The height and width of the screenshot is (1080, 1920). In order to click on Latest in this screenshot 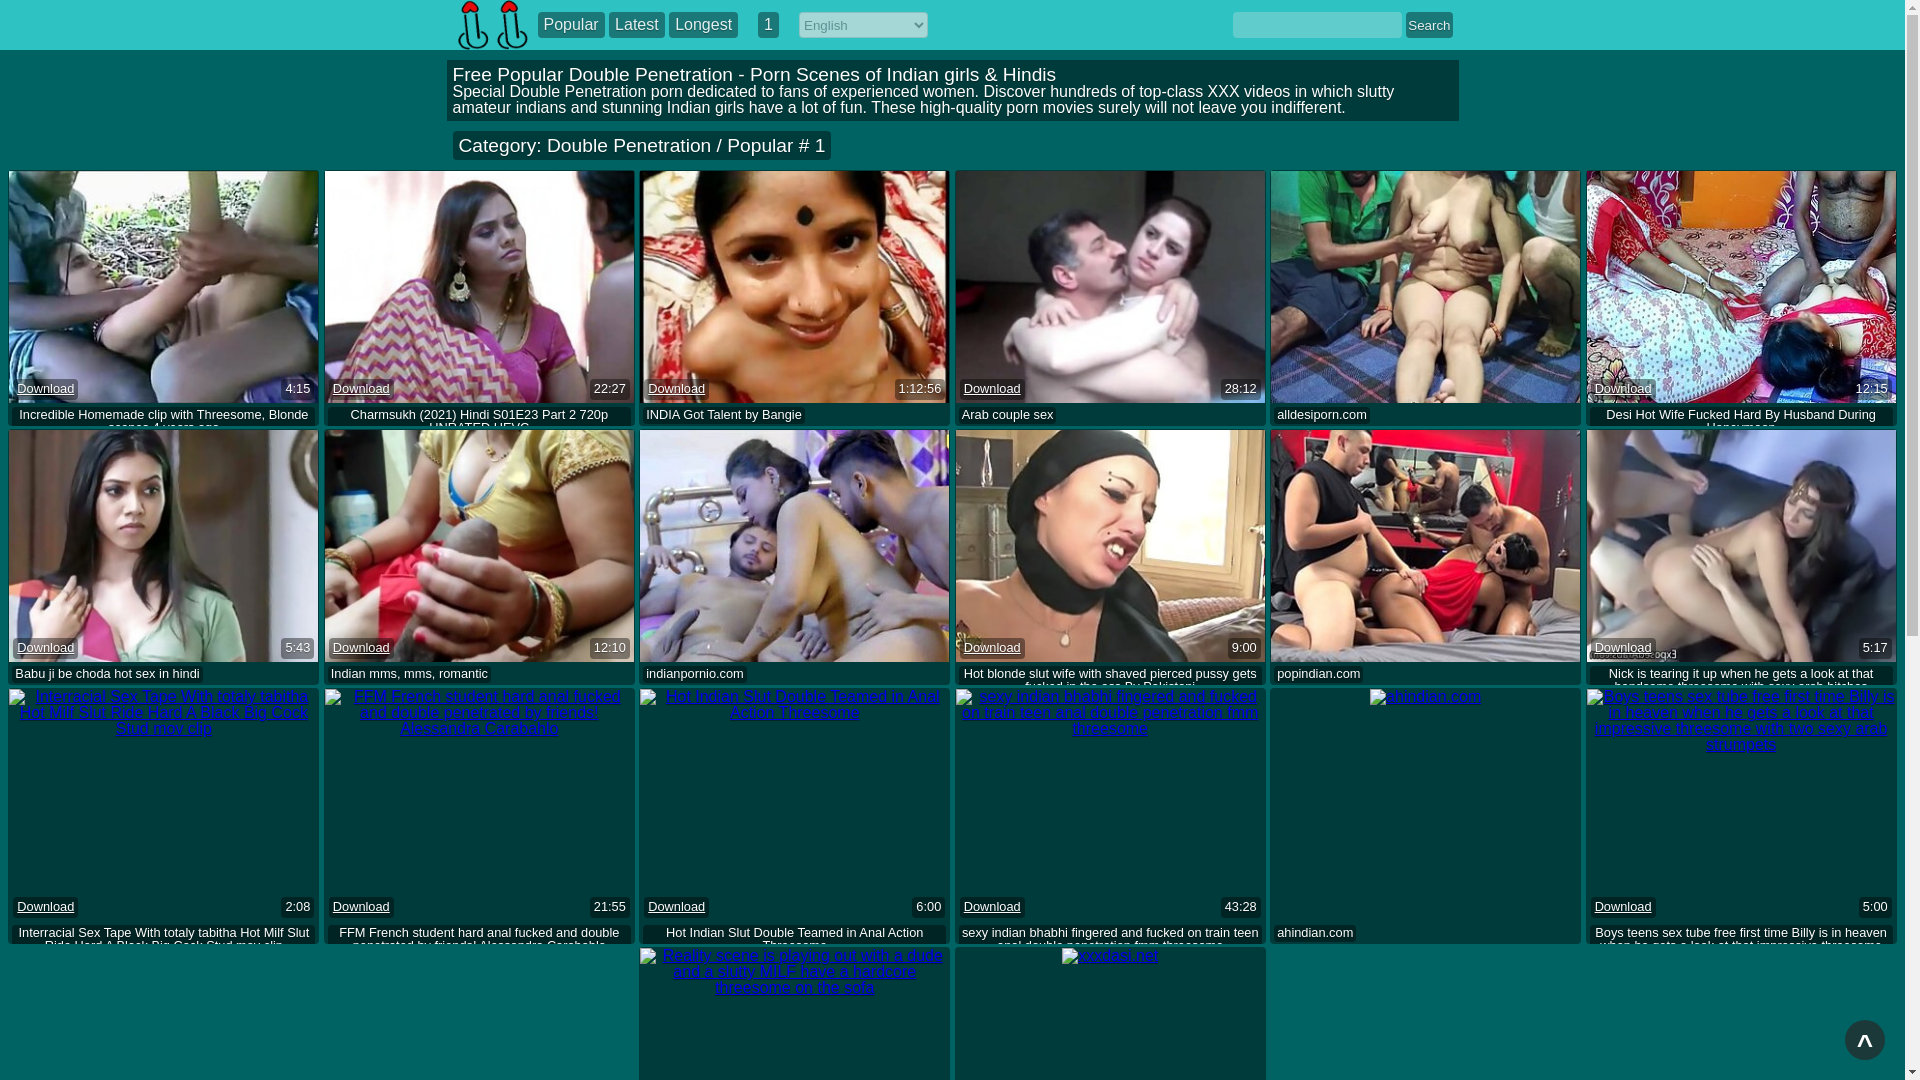, I will do `click(636, 24)`.